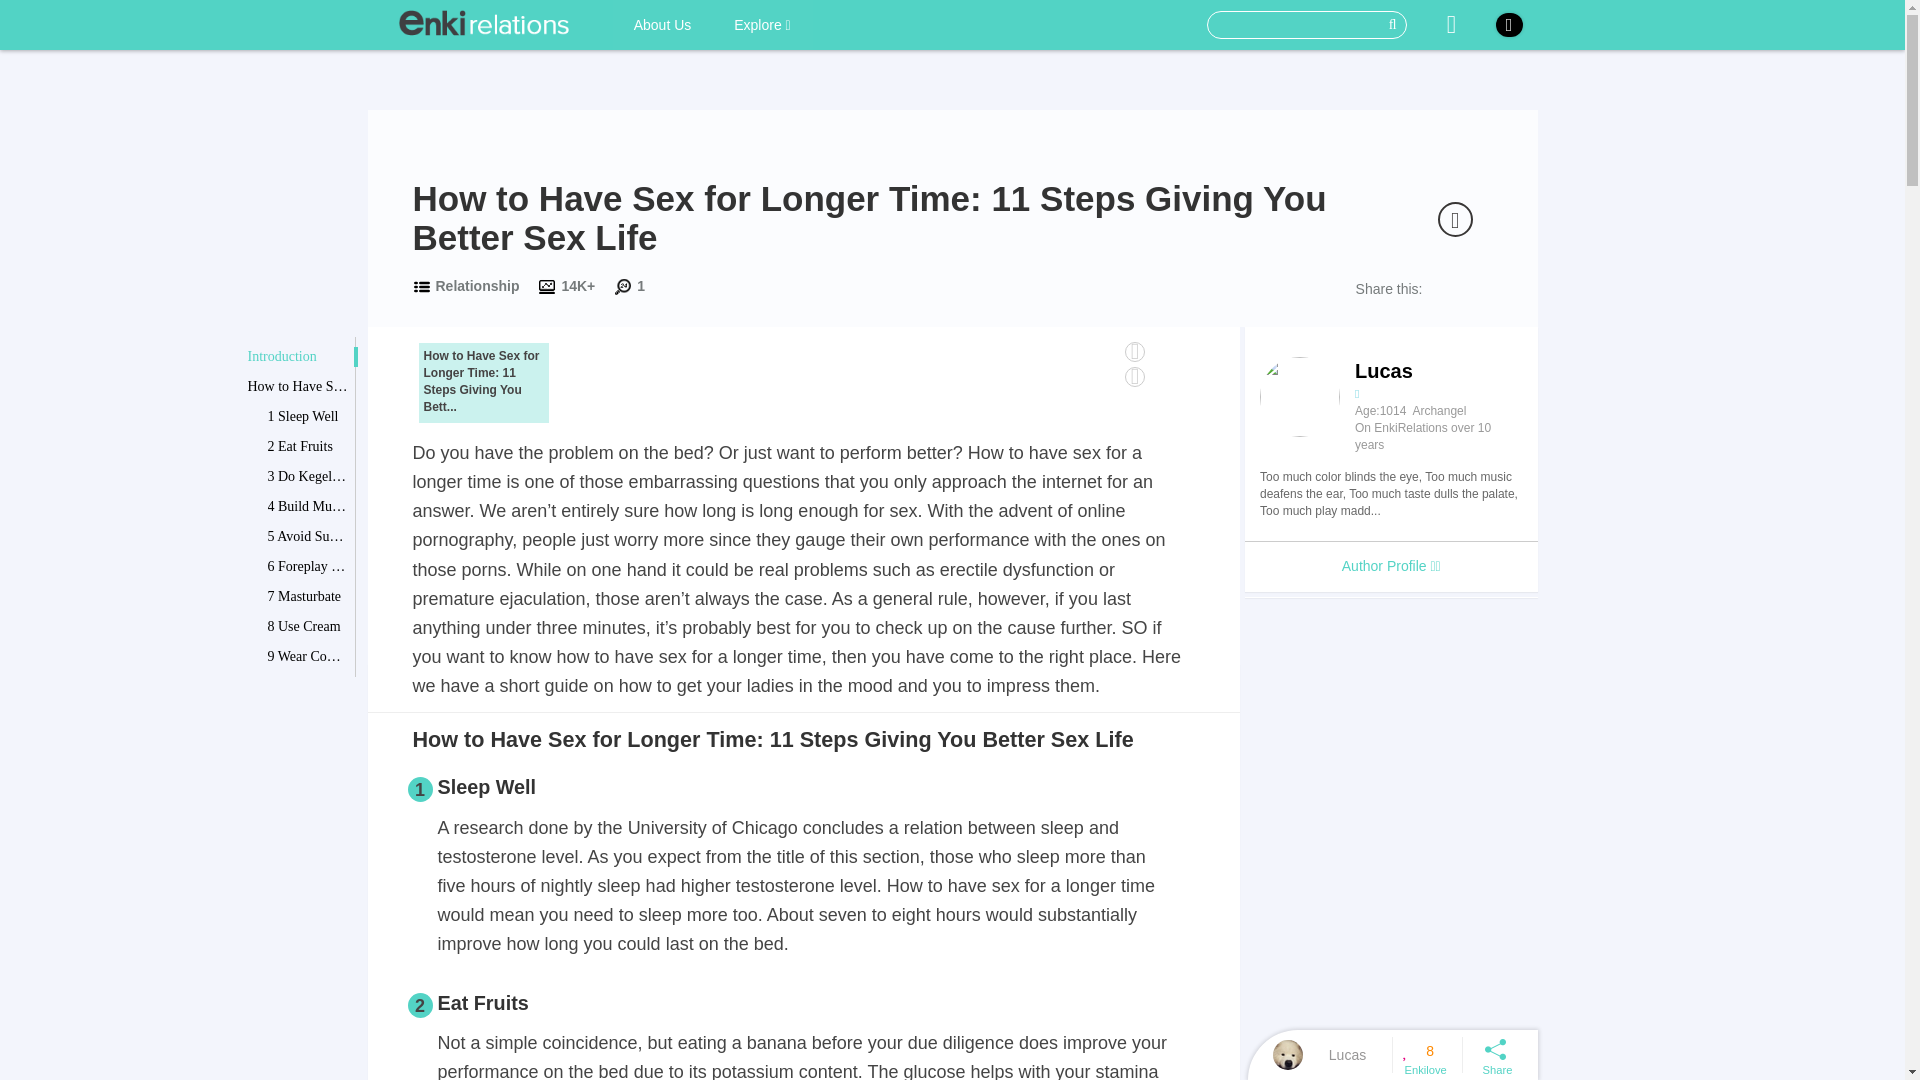 The height and width of the screenshot is (1080, 1920). What do you see at coordinates (308, 416) in the screenshot?
I see `1 Sleep Well` at bounding box center [308, 416].